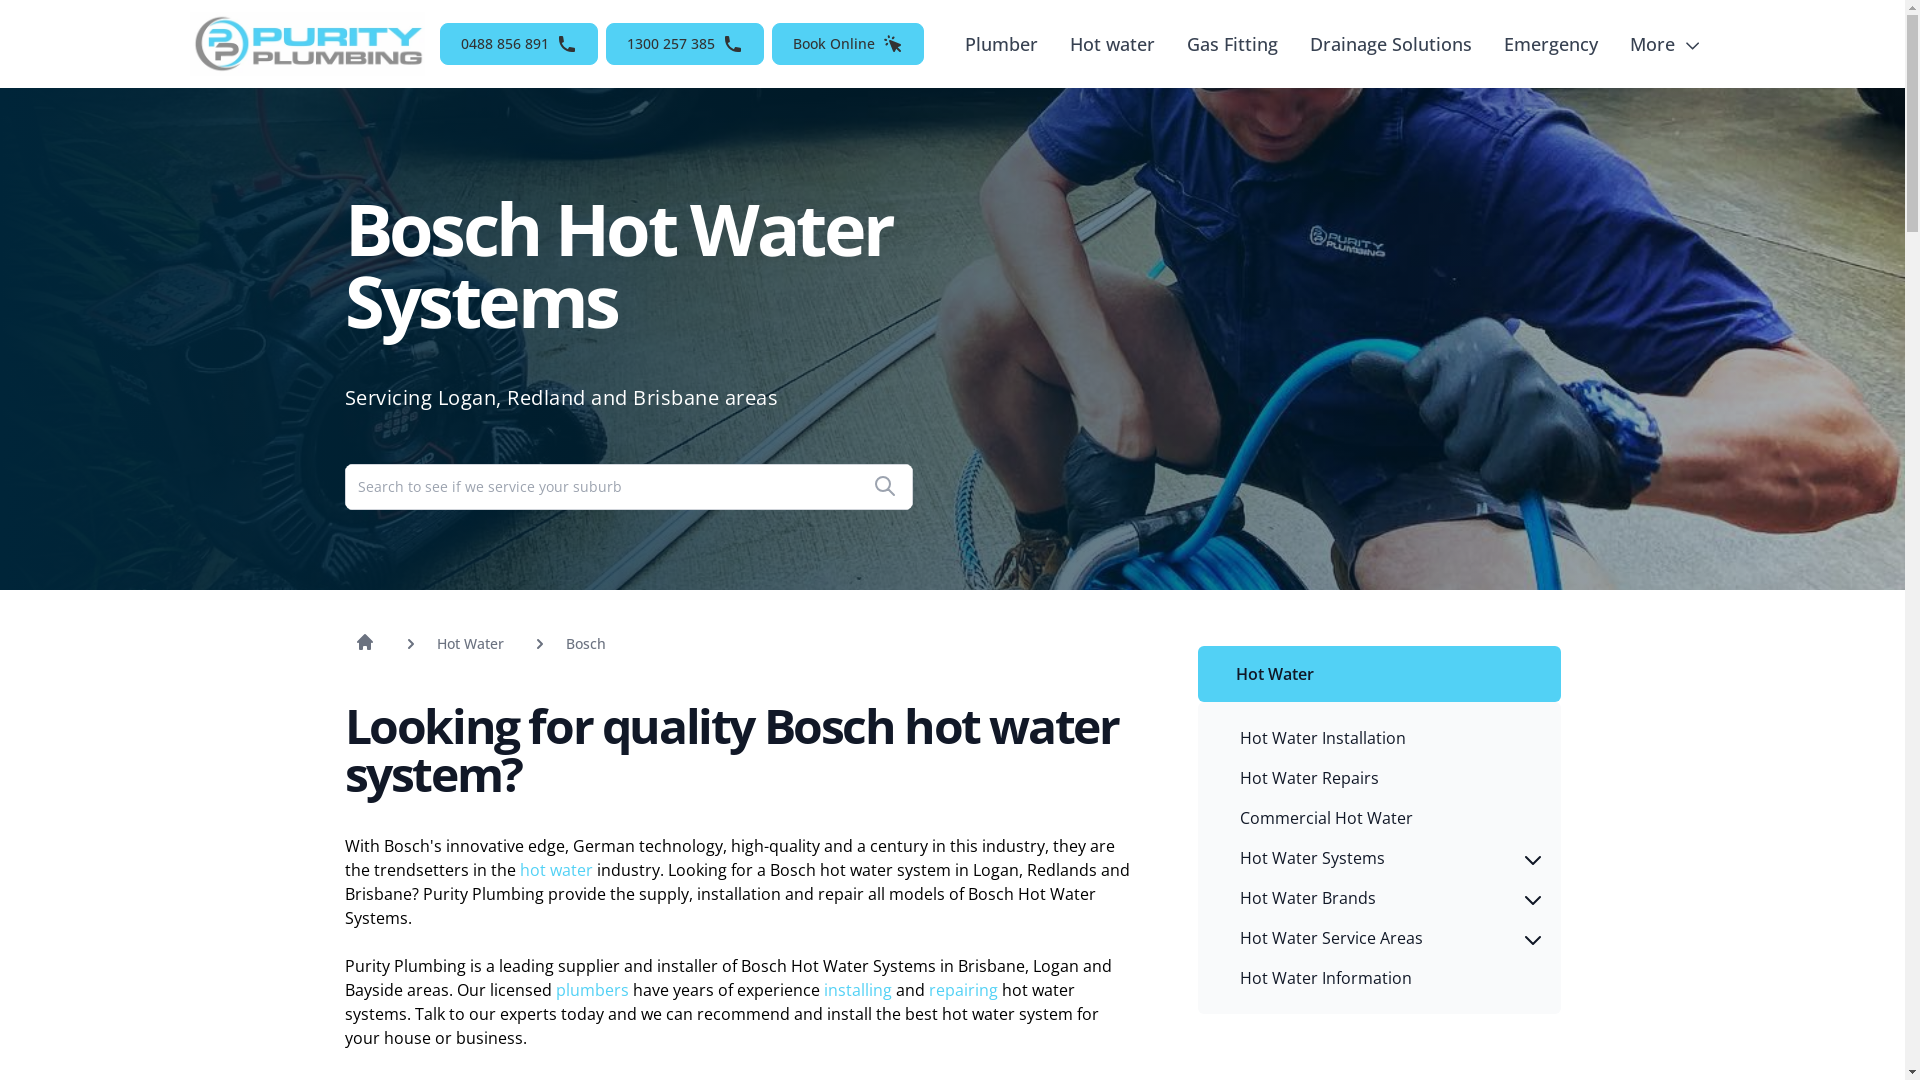 The width and height of the screenshot is (1920, 1080). What do you see at coordinates (519, 44) in the screenshot?
I see `0488 856 891
-->` at bounding box center [519, 44].